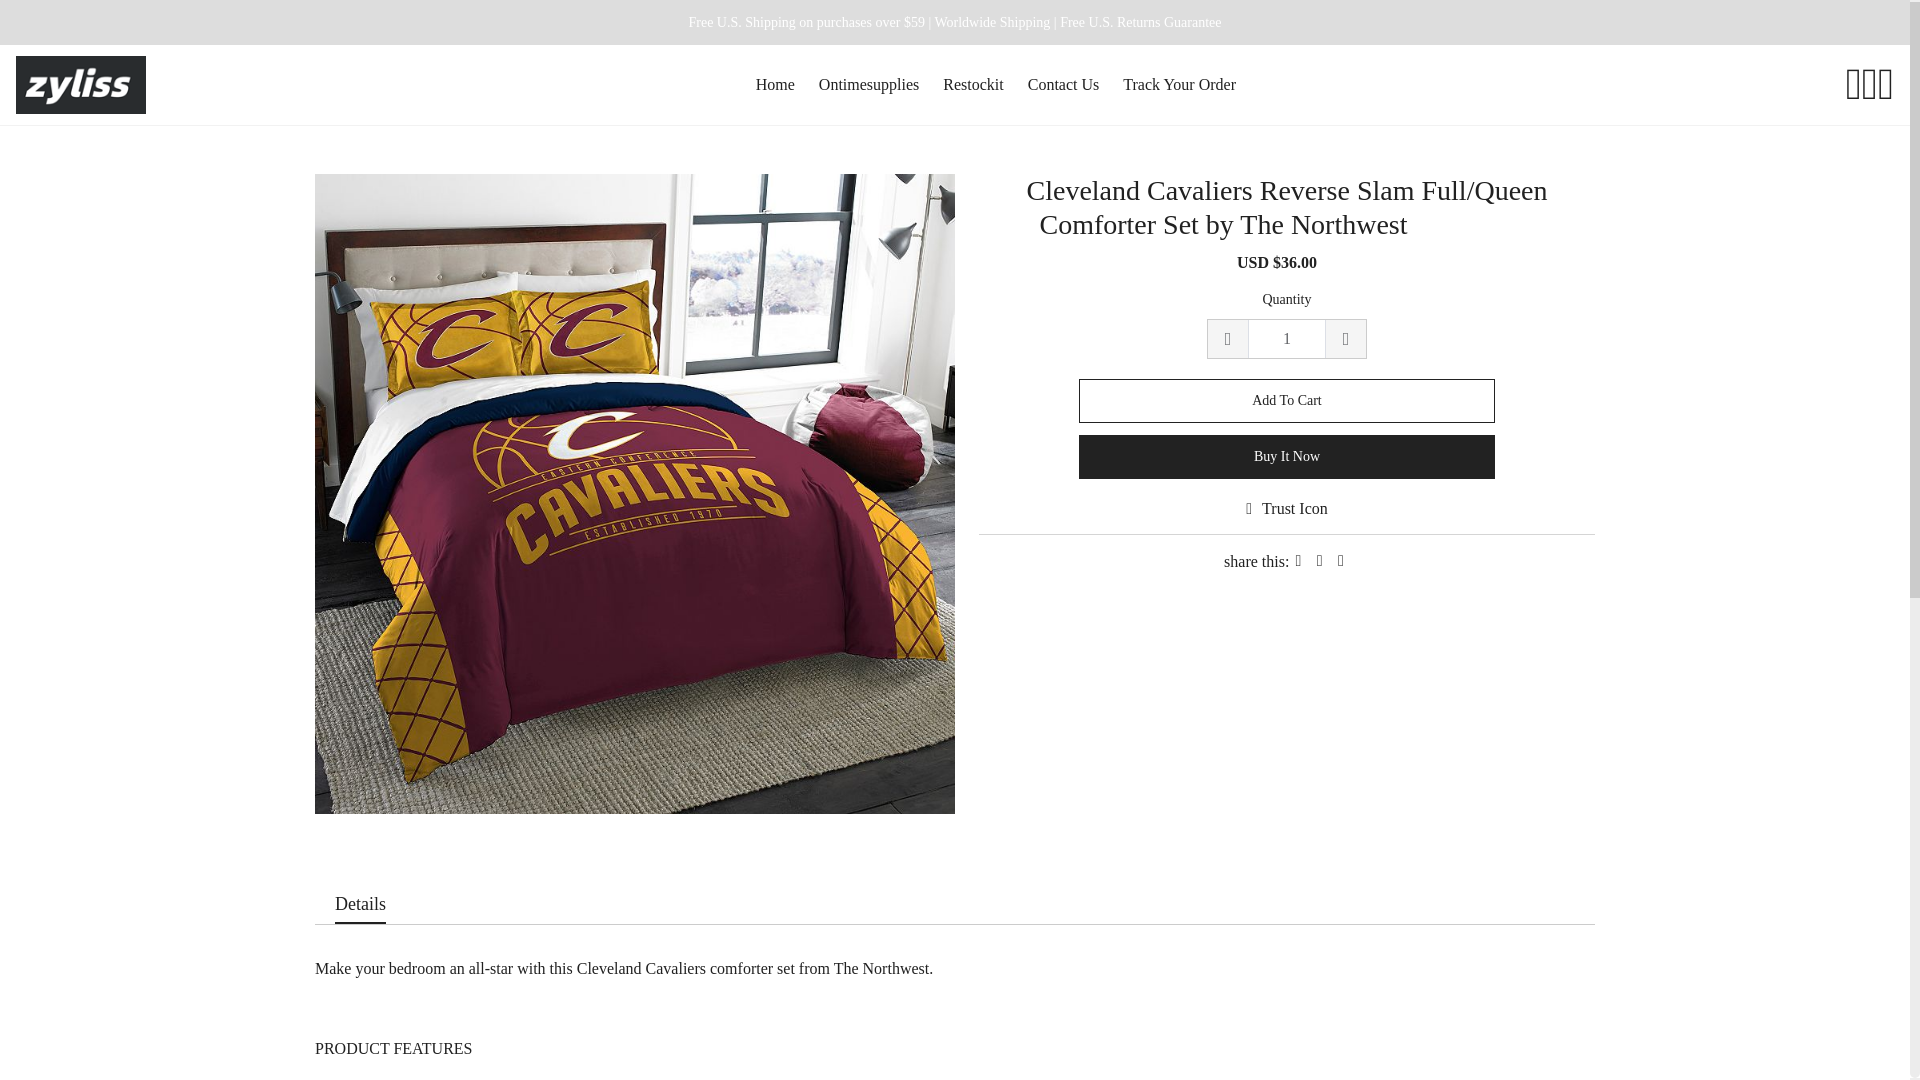 The height and width of the screenshot is (1080, 1920). I want to click on Buy It Now, so click(1287, 457).